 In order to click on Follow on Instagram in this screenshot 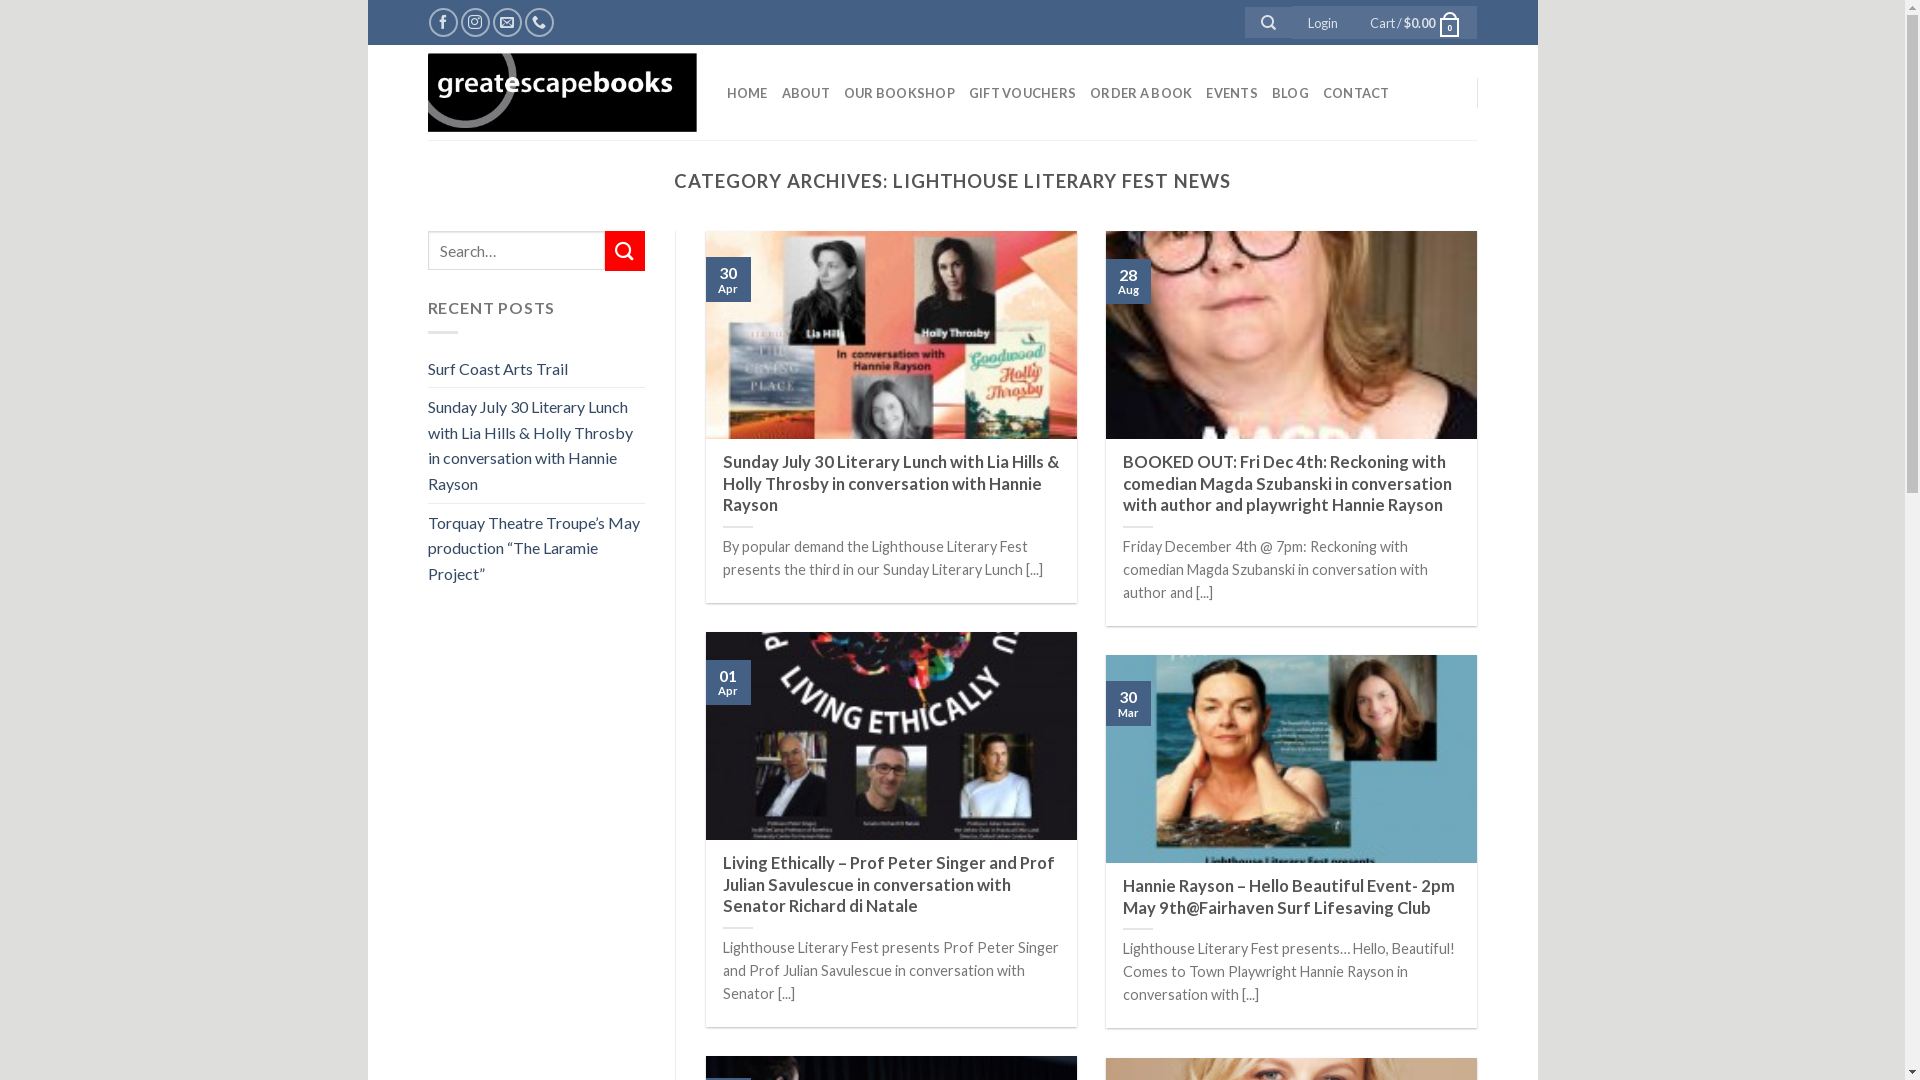, I will do `click(475, 22)`.